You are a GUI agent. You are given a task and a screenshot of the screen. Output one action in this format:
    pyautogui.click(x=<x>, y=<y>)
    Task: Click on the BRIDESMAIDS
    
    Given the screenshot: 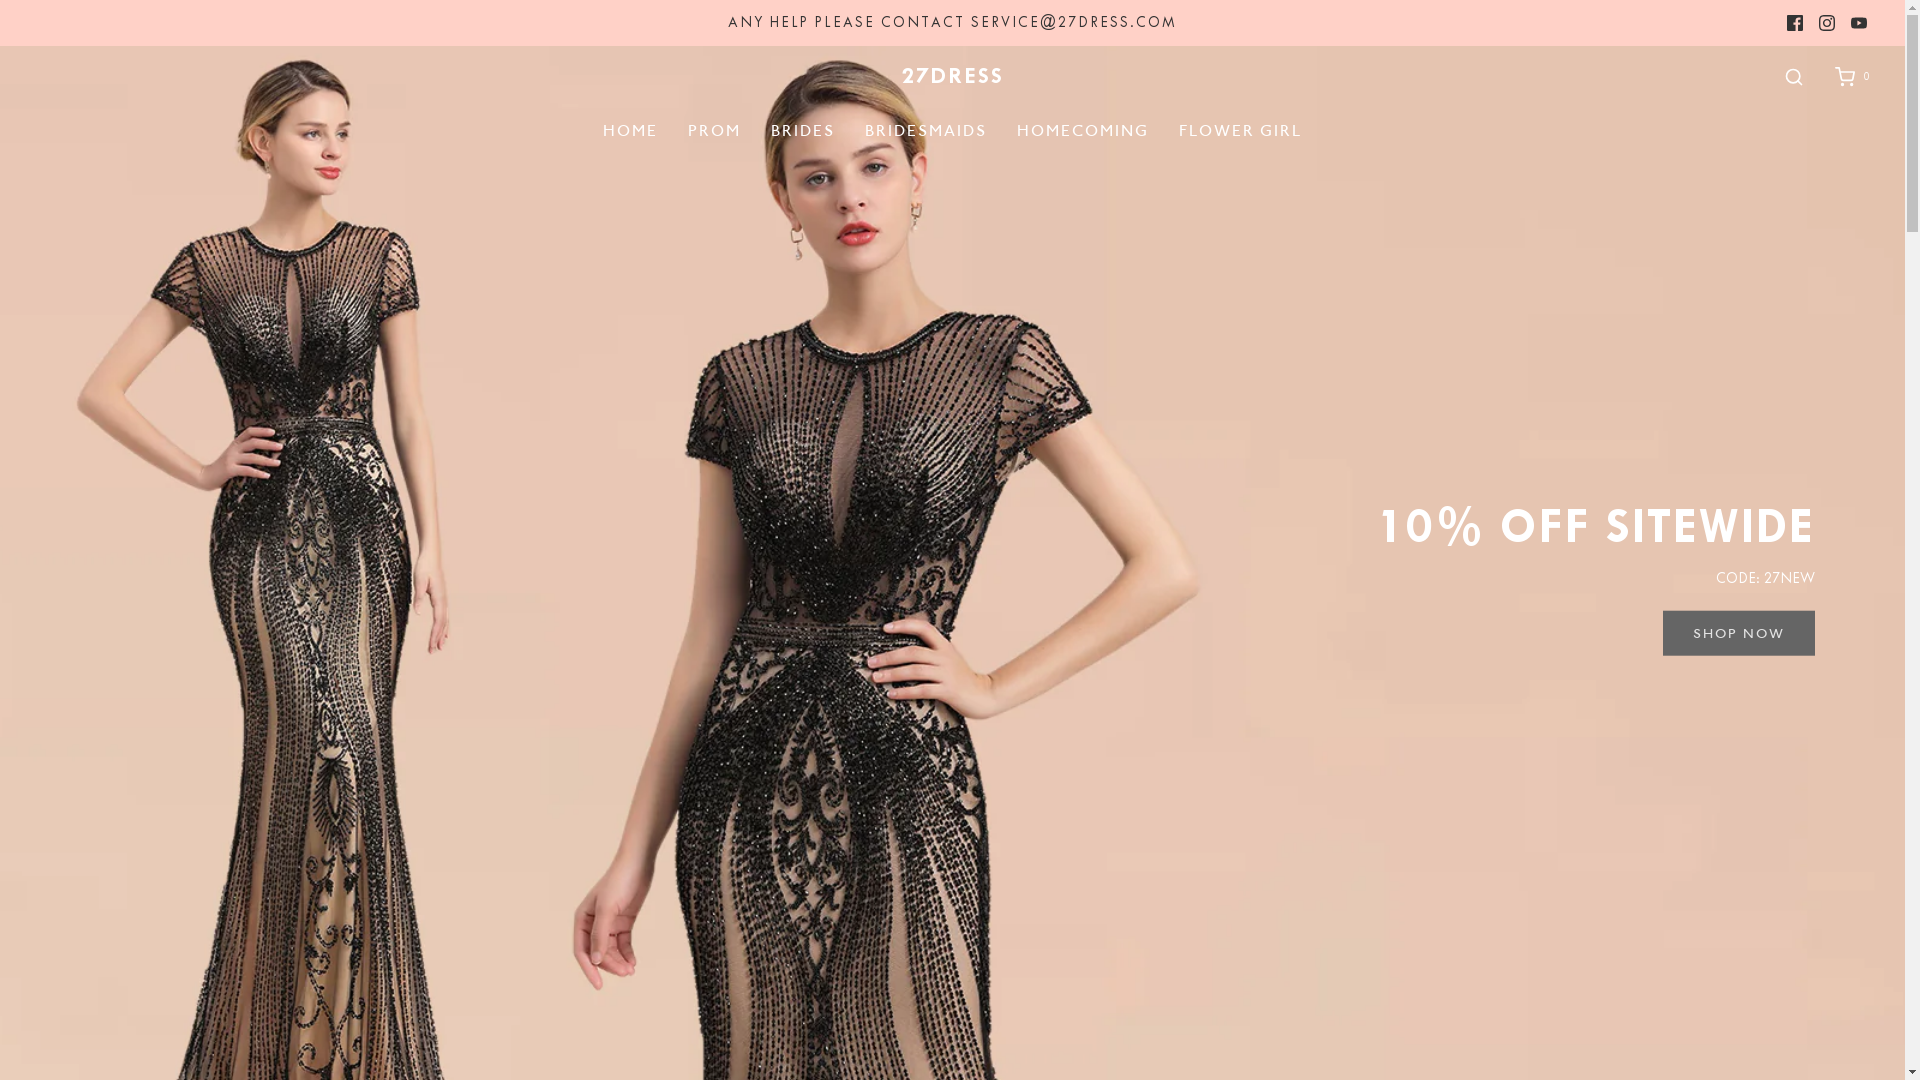 What is the action you would take?
    pyautogui.click(x=926, y=131)
    